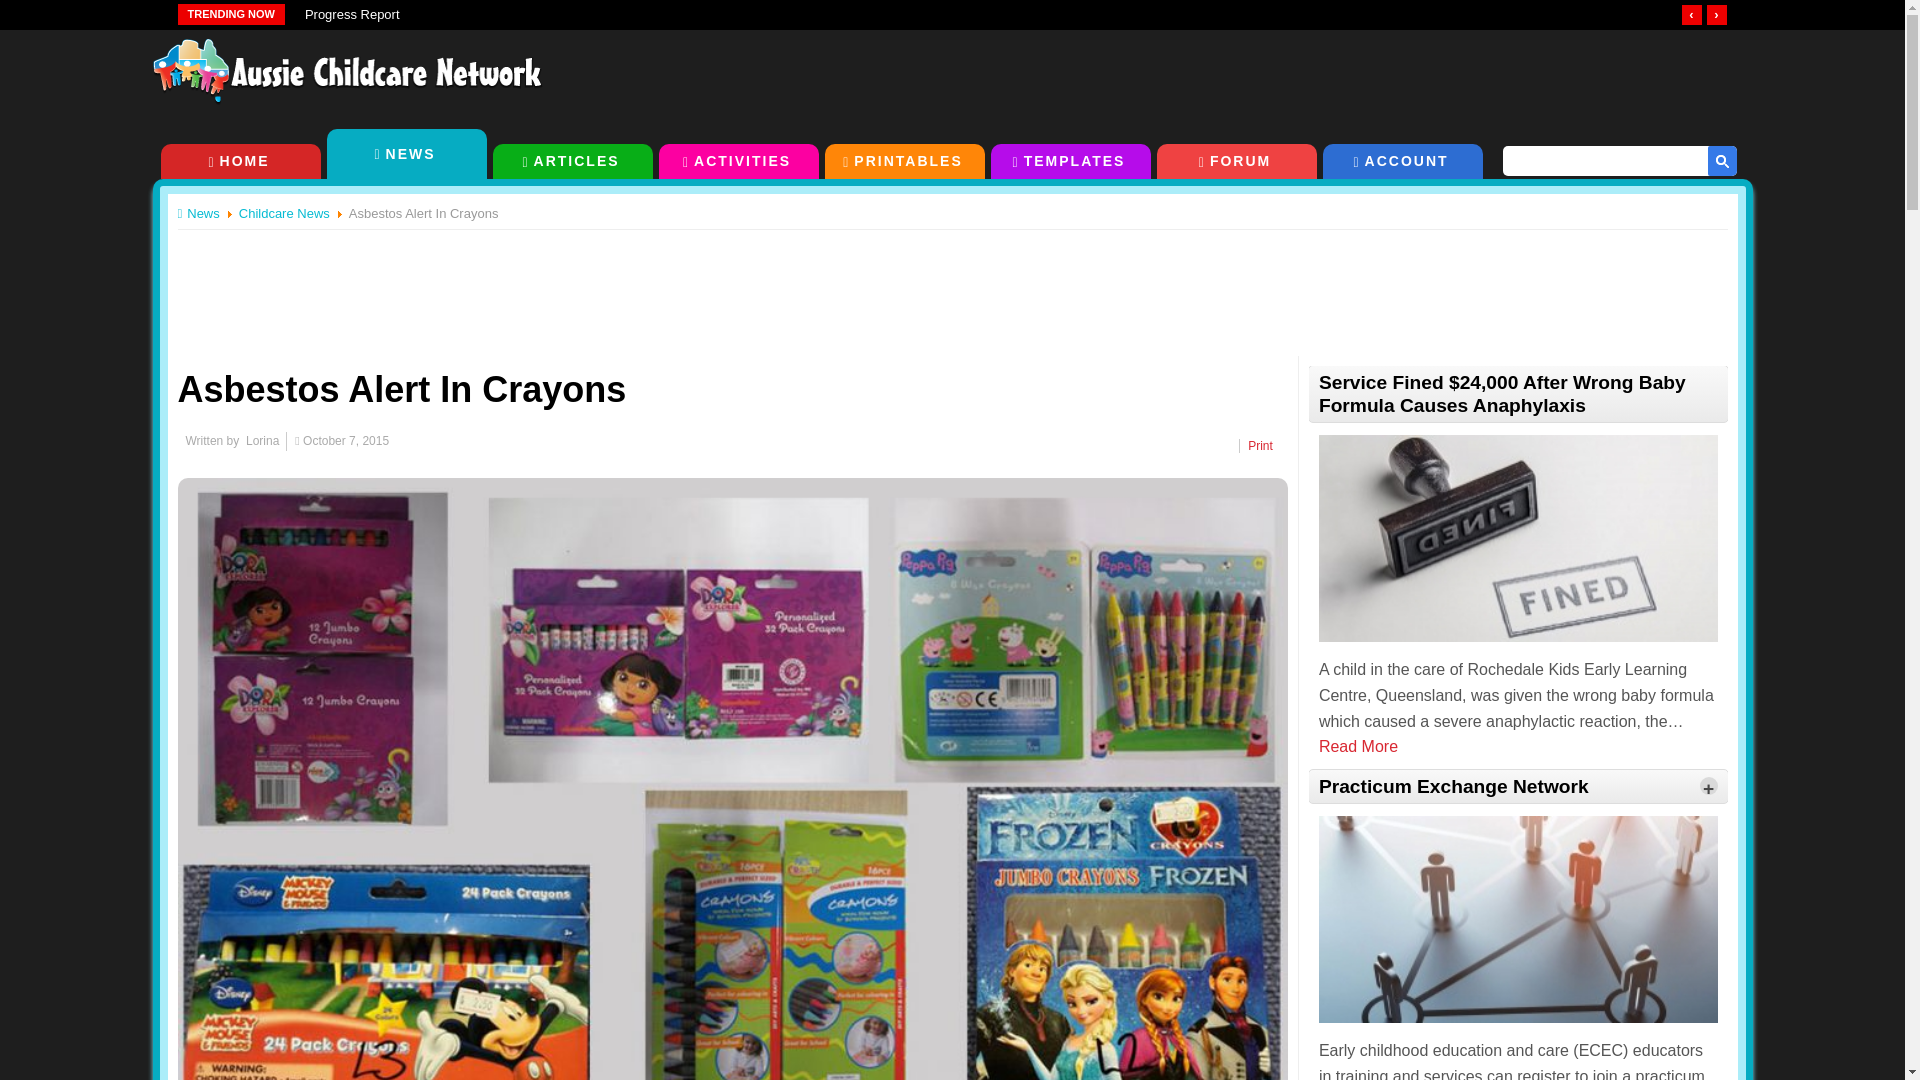 The width and height of the screenshot is (1920, 1080). I want to click on ACTIVITIES, so click(738, 161).